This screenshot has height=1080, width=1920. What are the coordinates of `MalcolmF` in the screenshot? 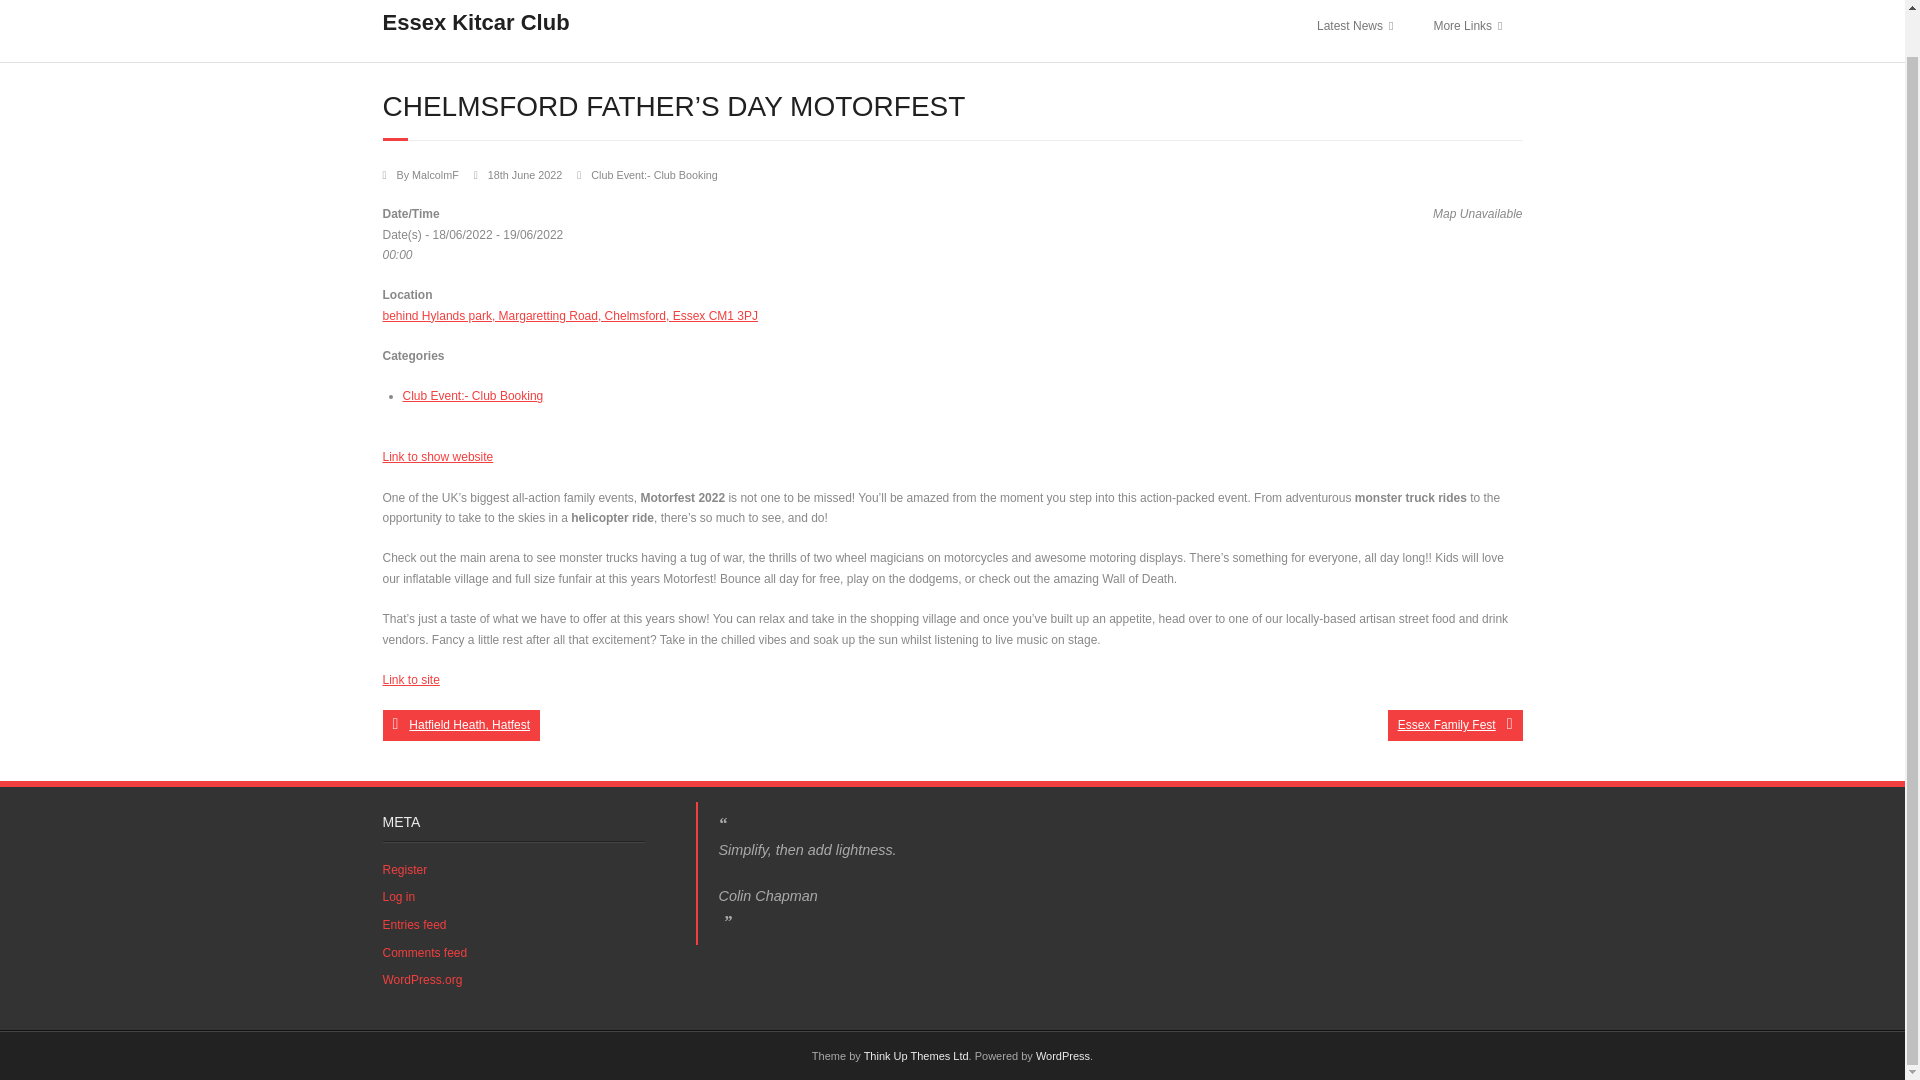 It's located at (435, 174).